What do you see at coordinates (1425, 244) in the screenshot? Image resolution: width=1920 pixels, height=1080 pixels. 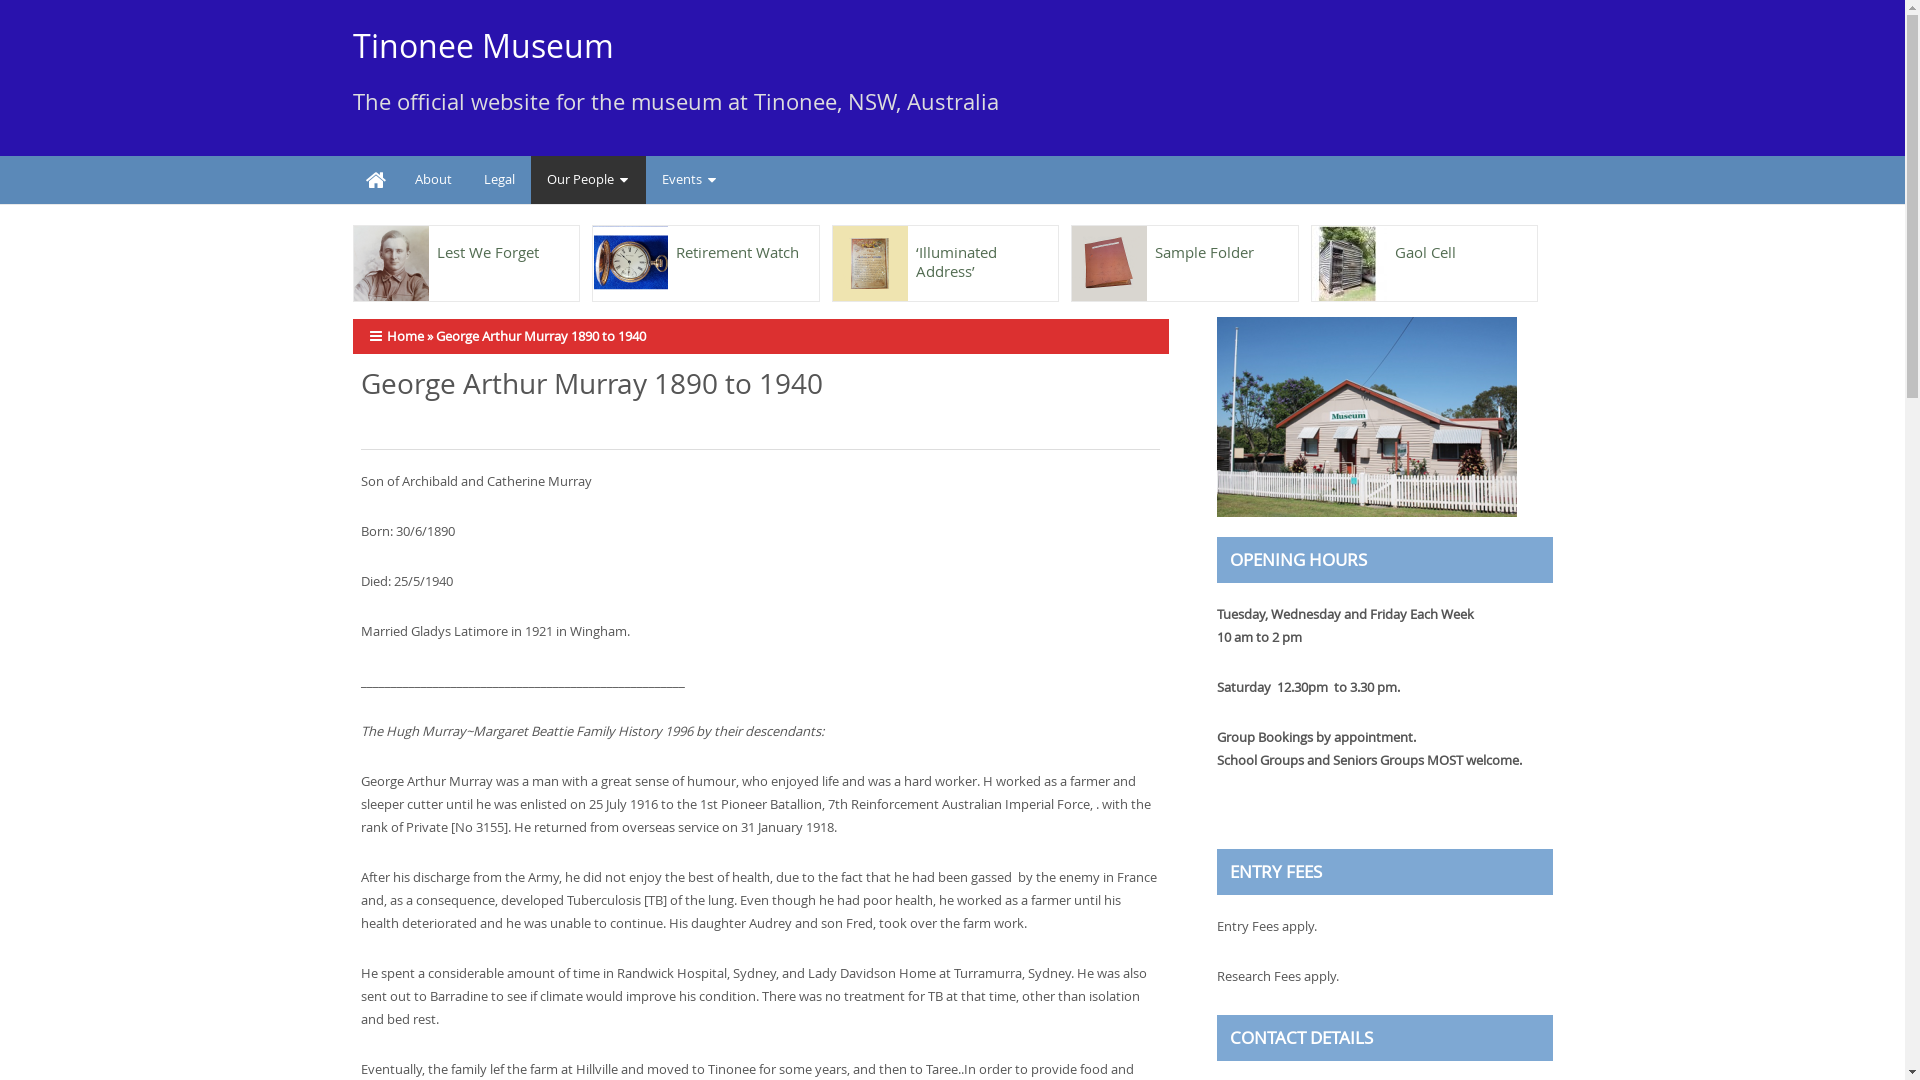 I see `Gaol Cell` at bounding box center [1425, 244].